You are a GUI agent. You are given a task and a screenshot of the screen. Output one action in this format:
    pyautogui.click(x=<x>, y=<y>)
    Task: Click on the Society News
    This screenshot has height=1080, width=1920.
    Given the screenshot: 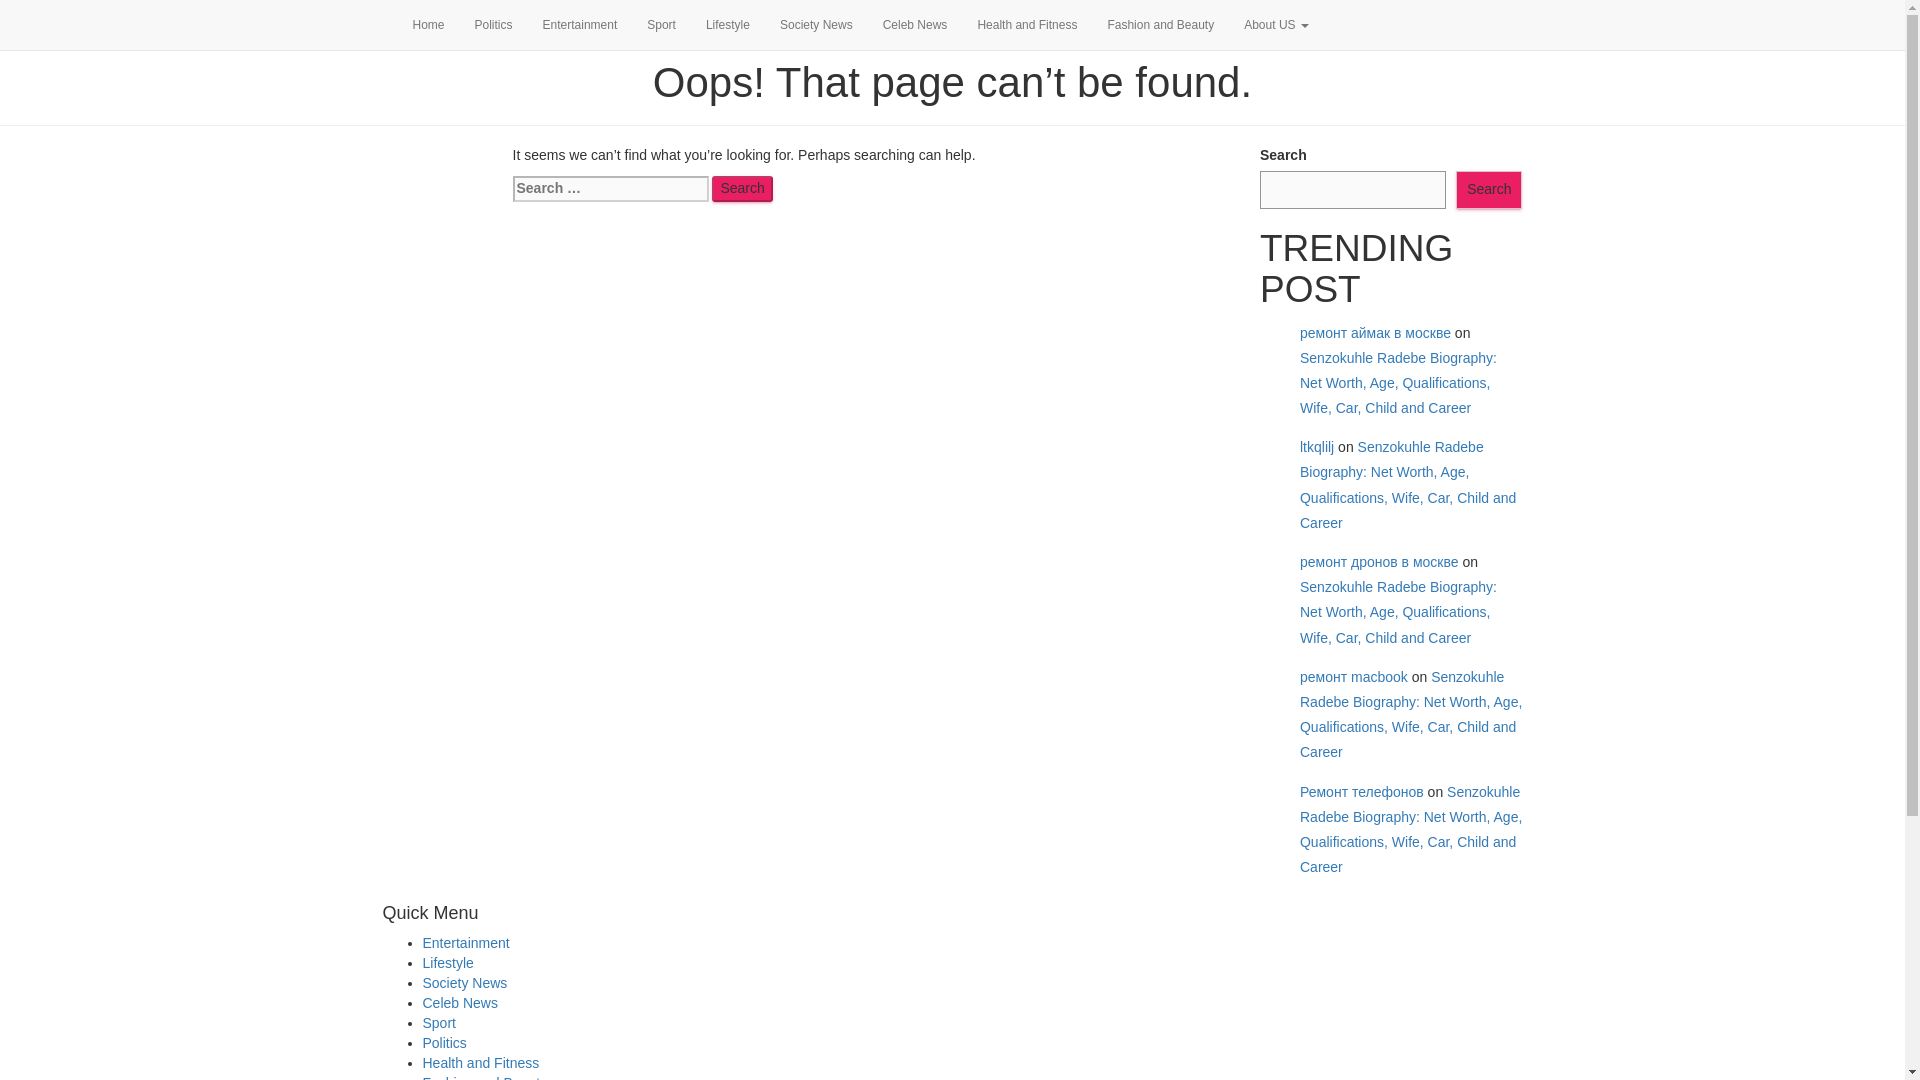 What is the action you would take?
    pyautogui.click(x=464, y=983)
    